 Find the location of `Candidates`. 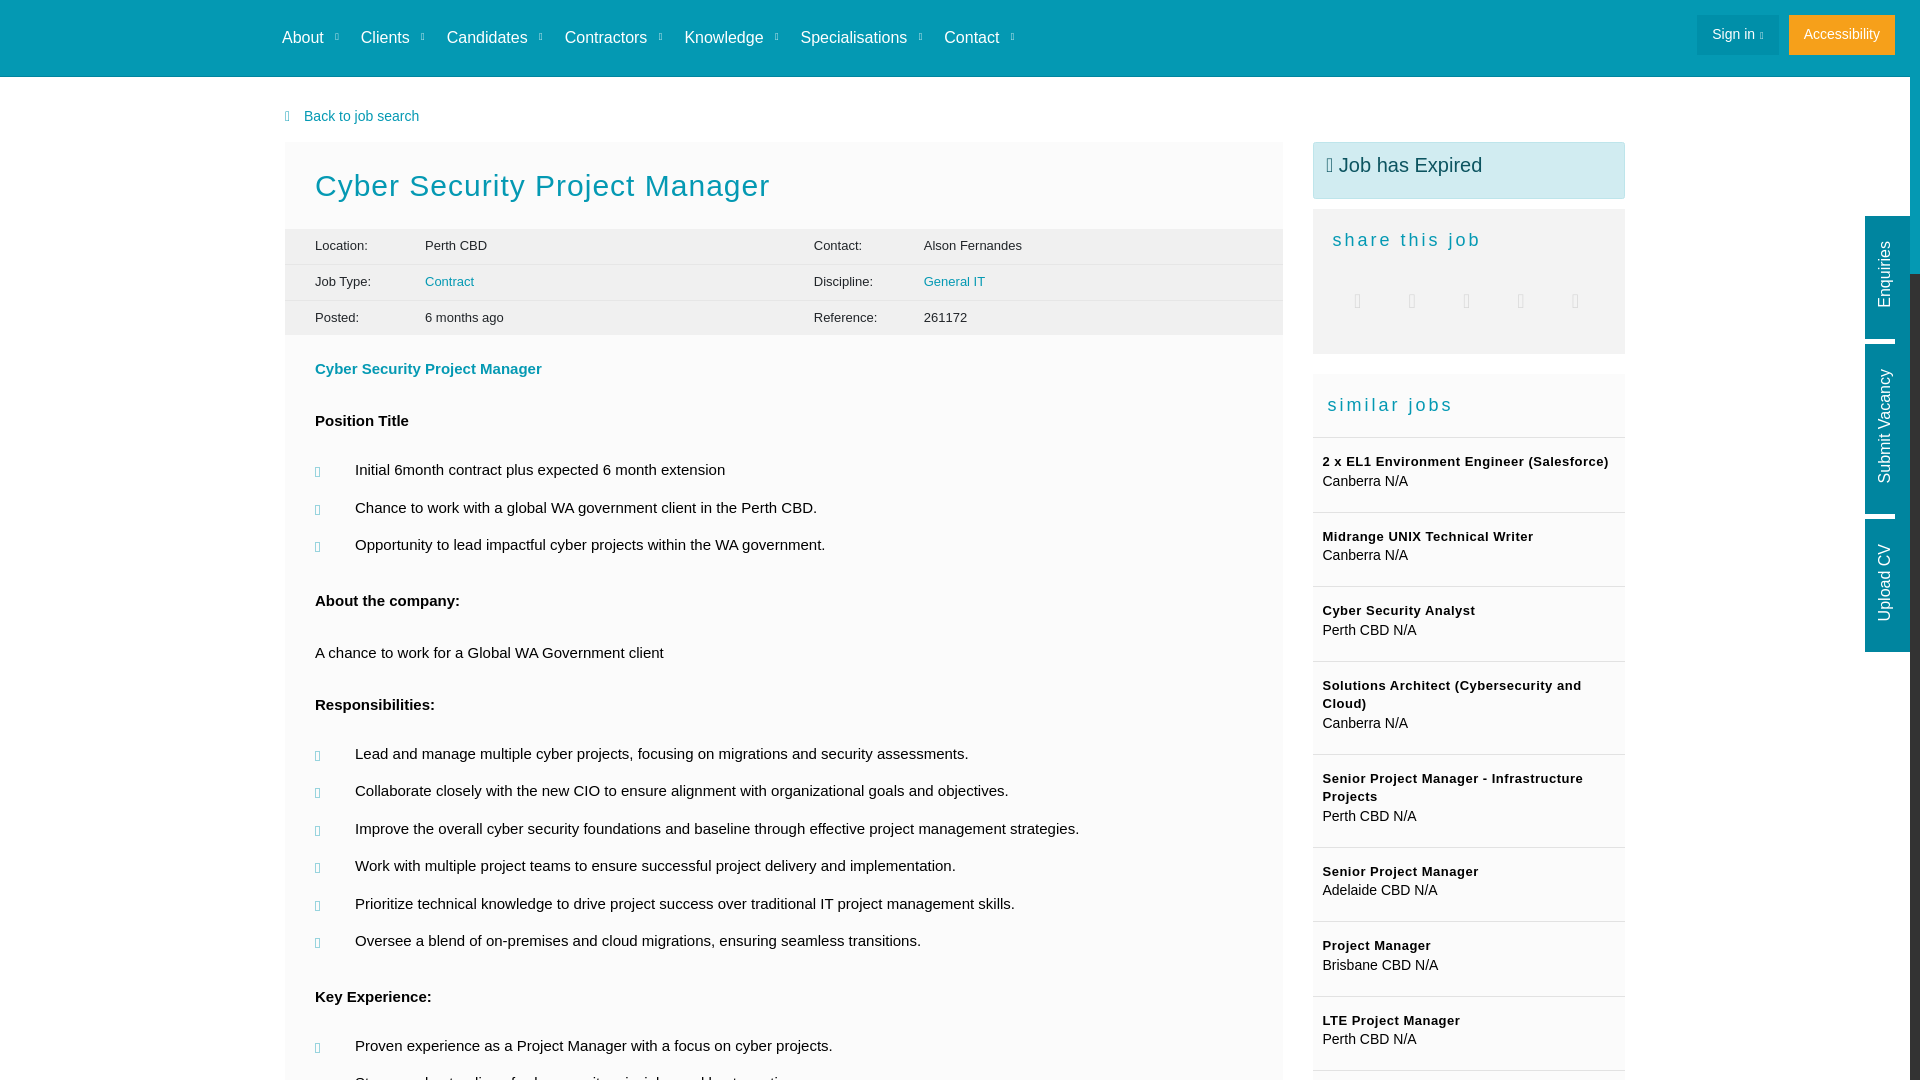

Candidates is located at coordinates (494, 38).